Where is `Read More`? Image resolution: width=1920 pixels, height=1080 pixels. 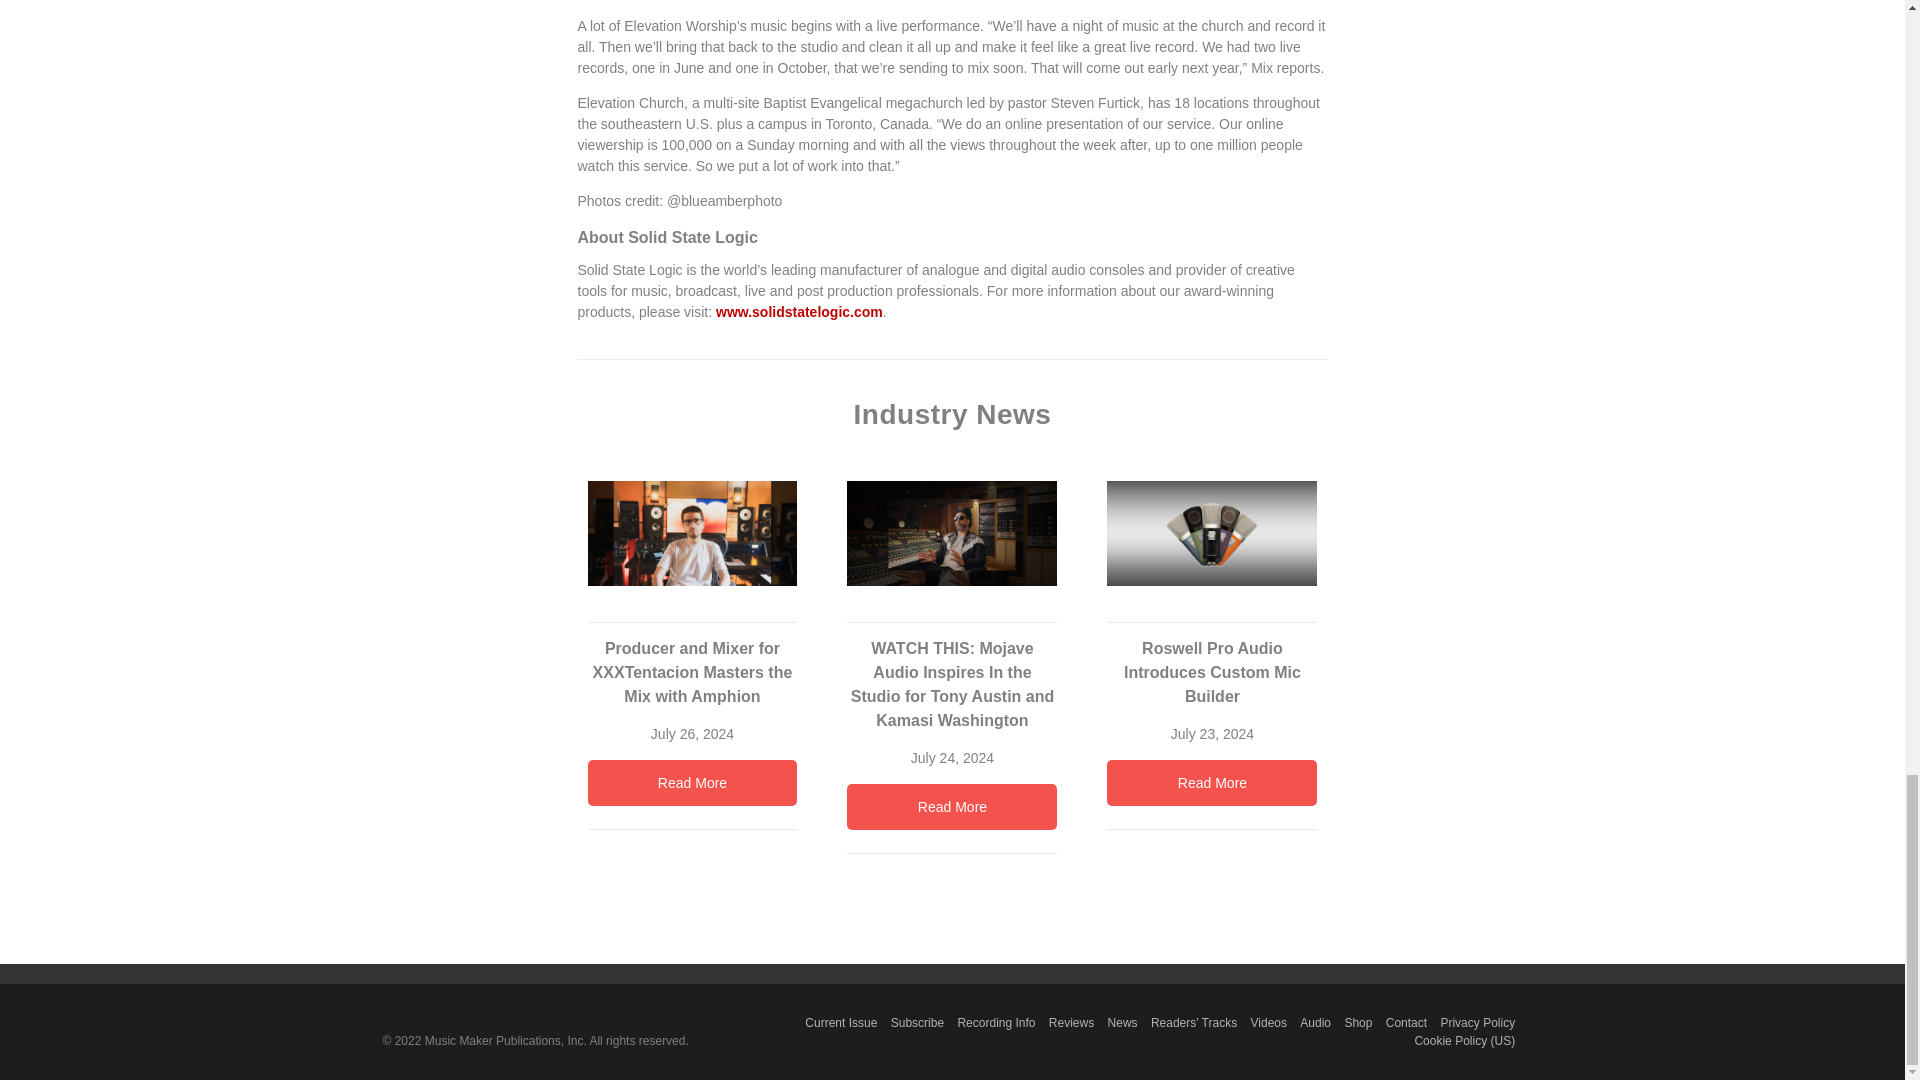 Read More is located at coordinates (1212, 782).